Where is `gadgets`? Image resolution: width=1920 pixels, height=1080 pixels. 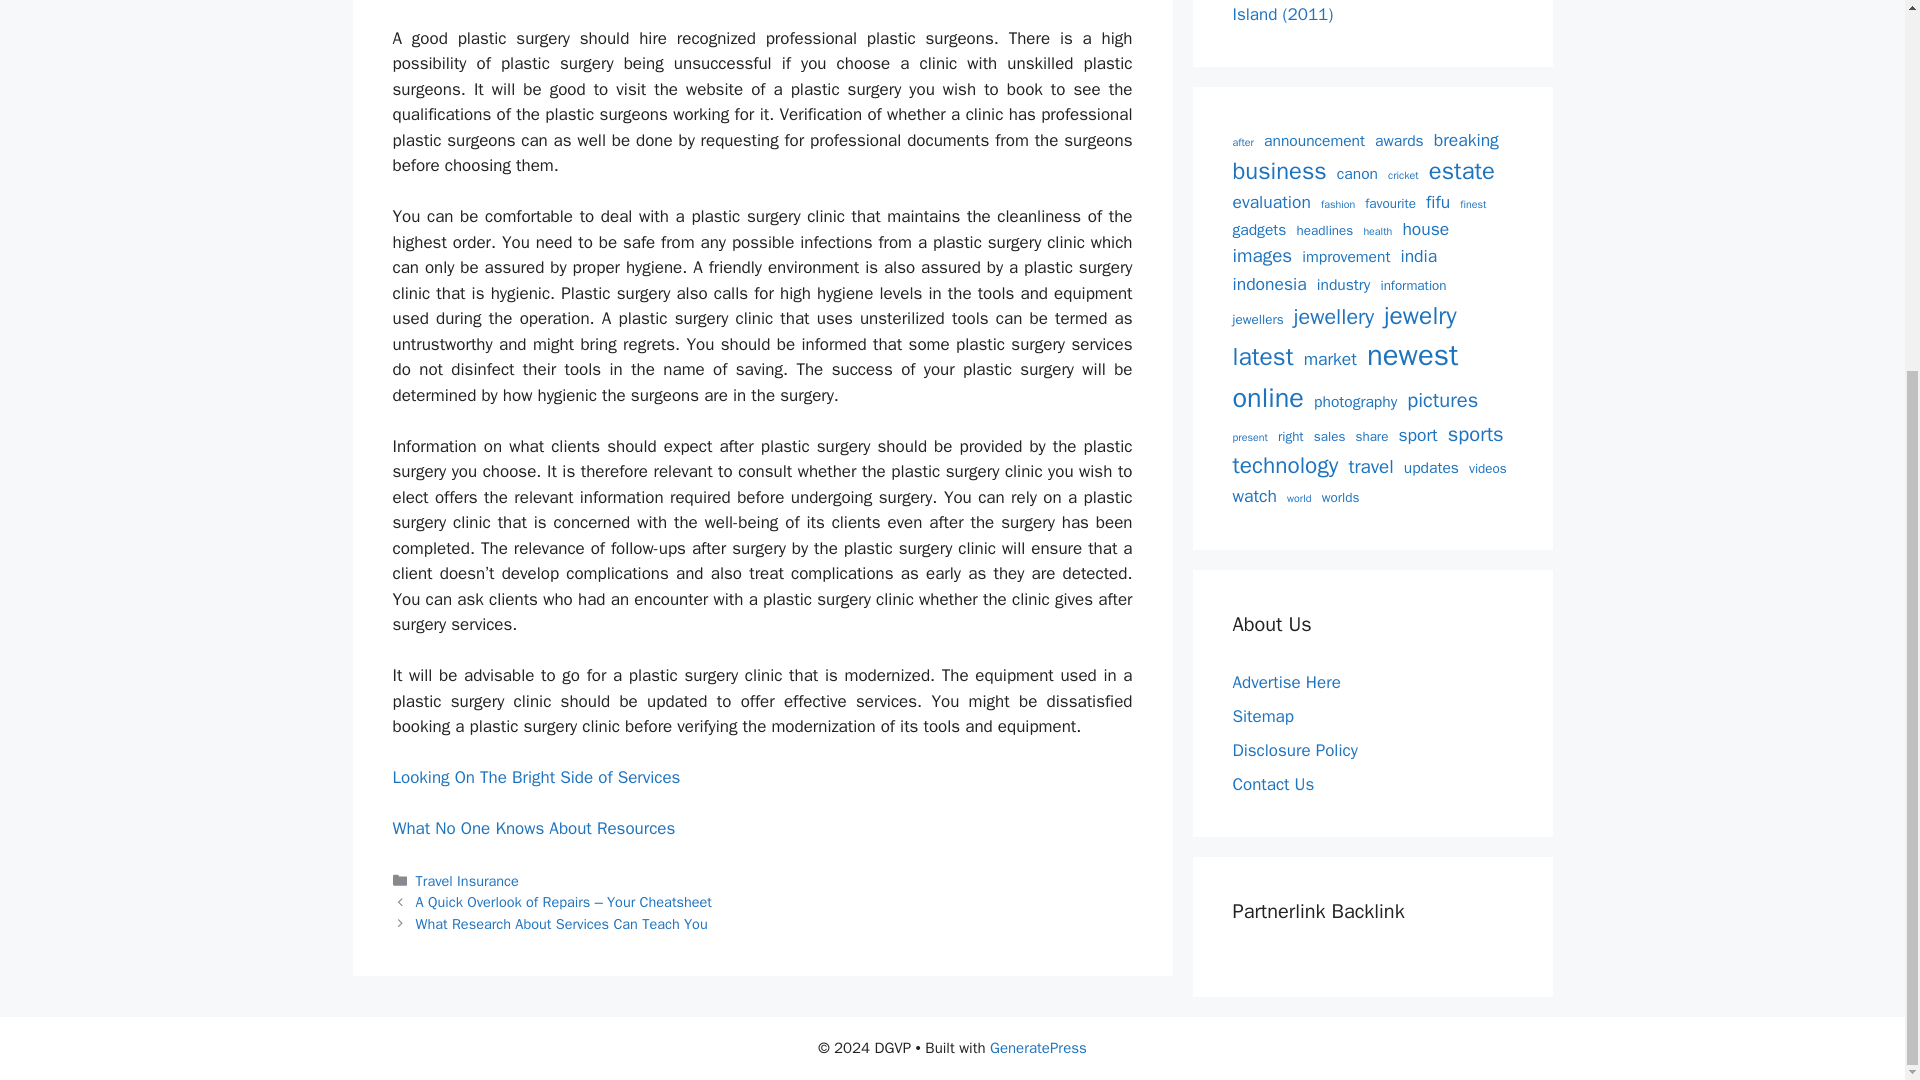 gadgets is located at coordinates (1259, 230).